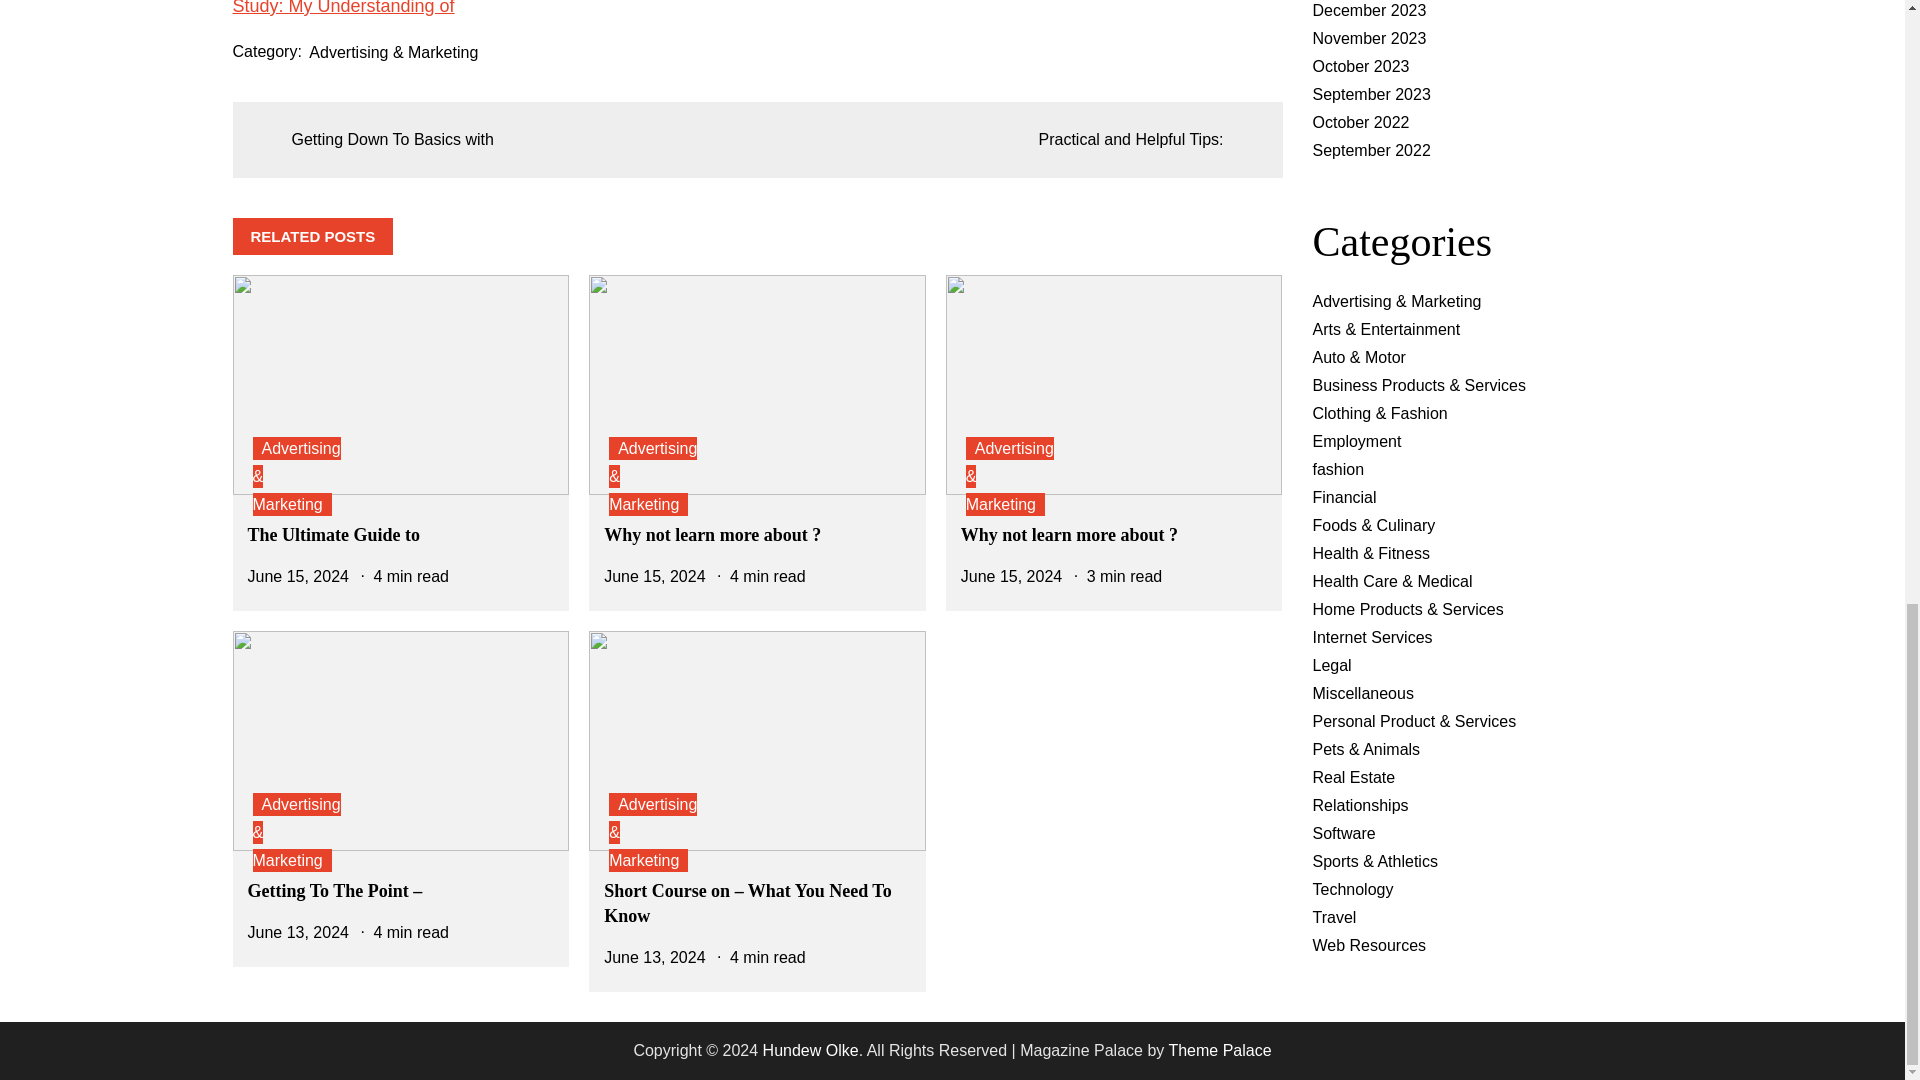 This screenshot has height=1080, width=1920. I want to click on The Ultimate Guide to, so click(334, 534).